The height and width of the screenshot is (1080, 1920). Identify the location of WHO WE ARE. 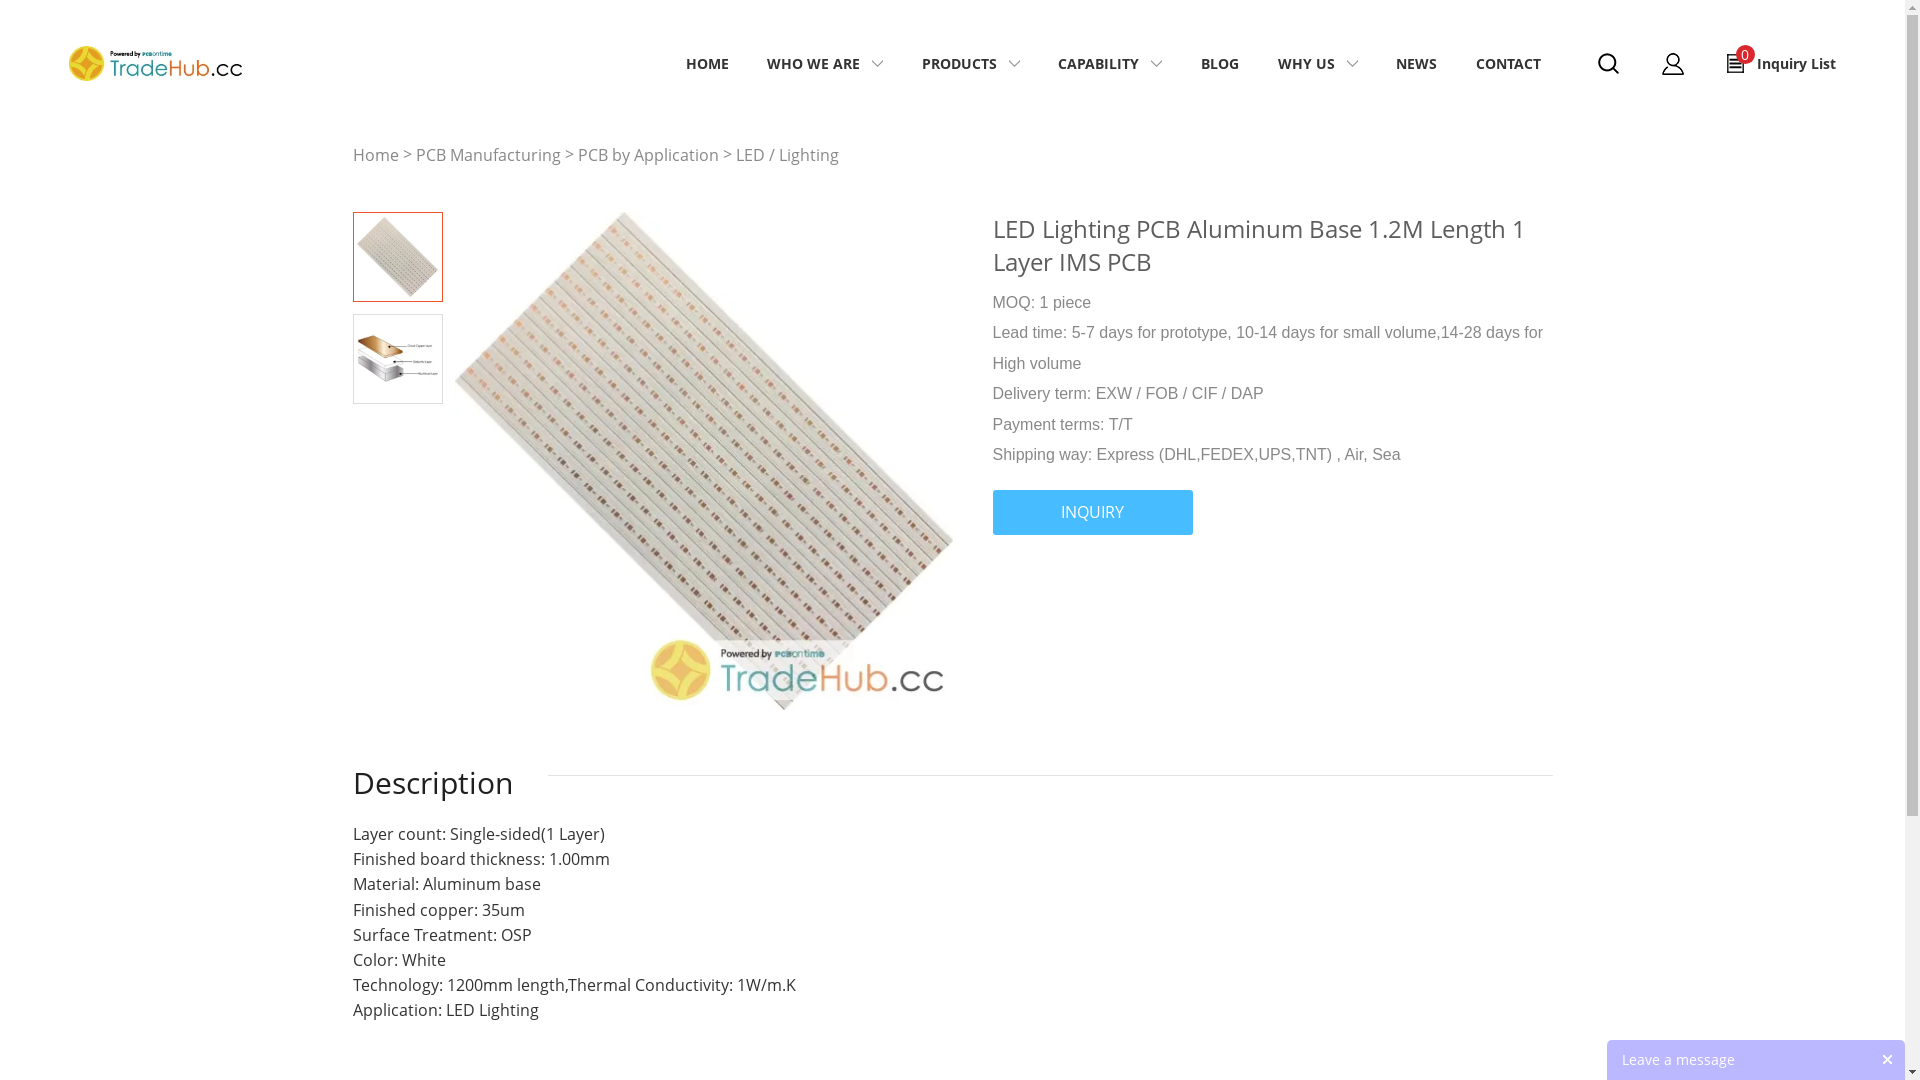
(814, 64).